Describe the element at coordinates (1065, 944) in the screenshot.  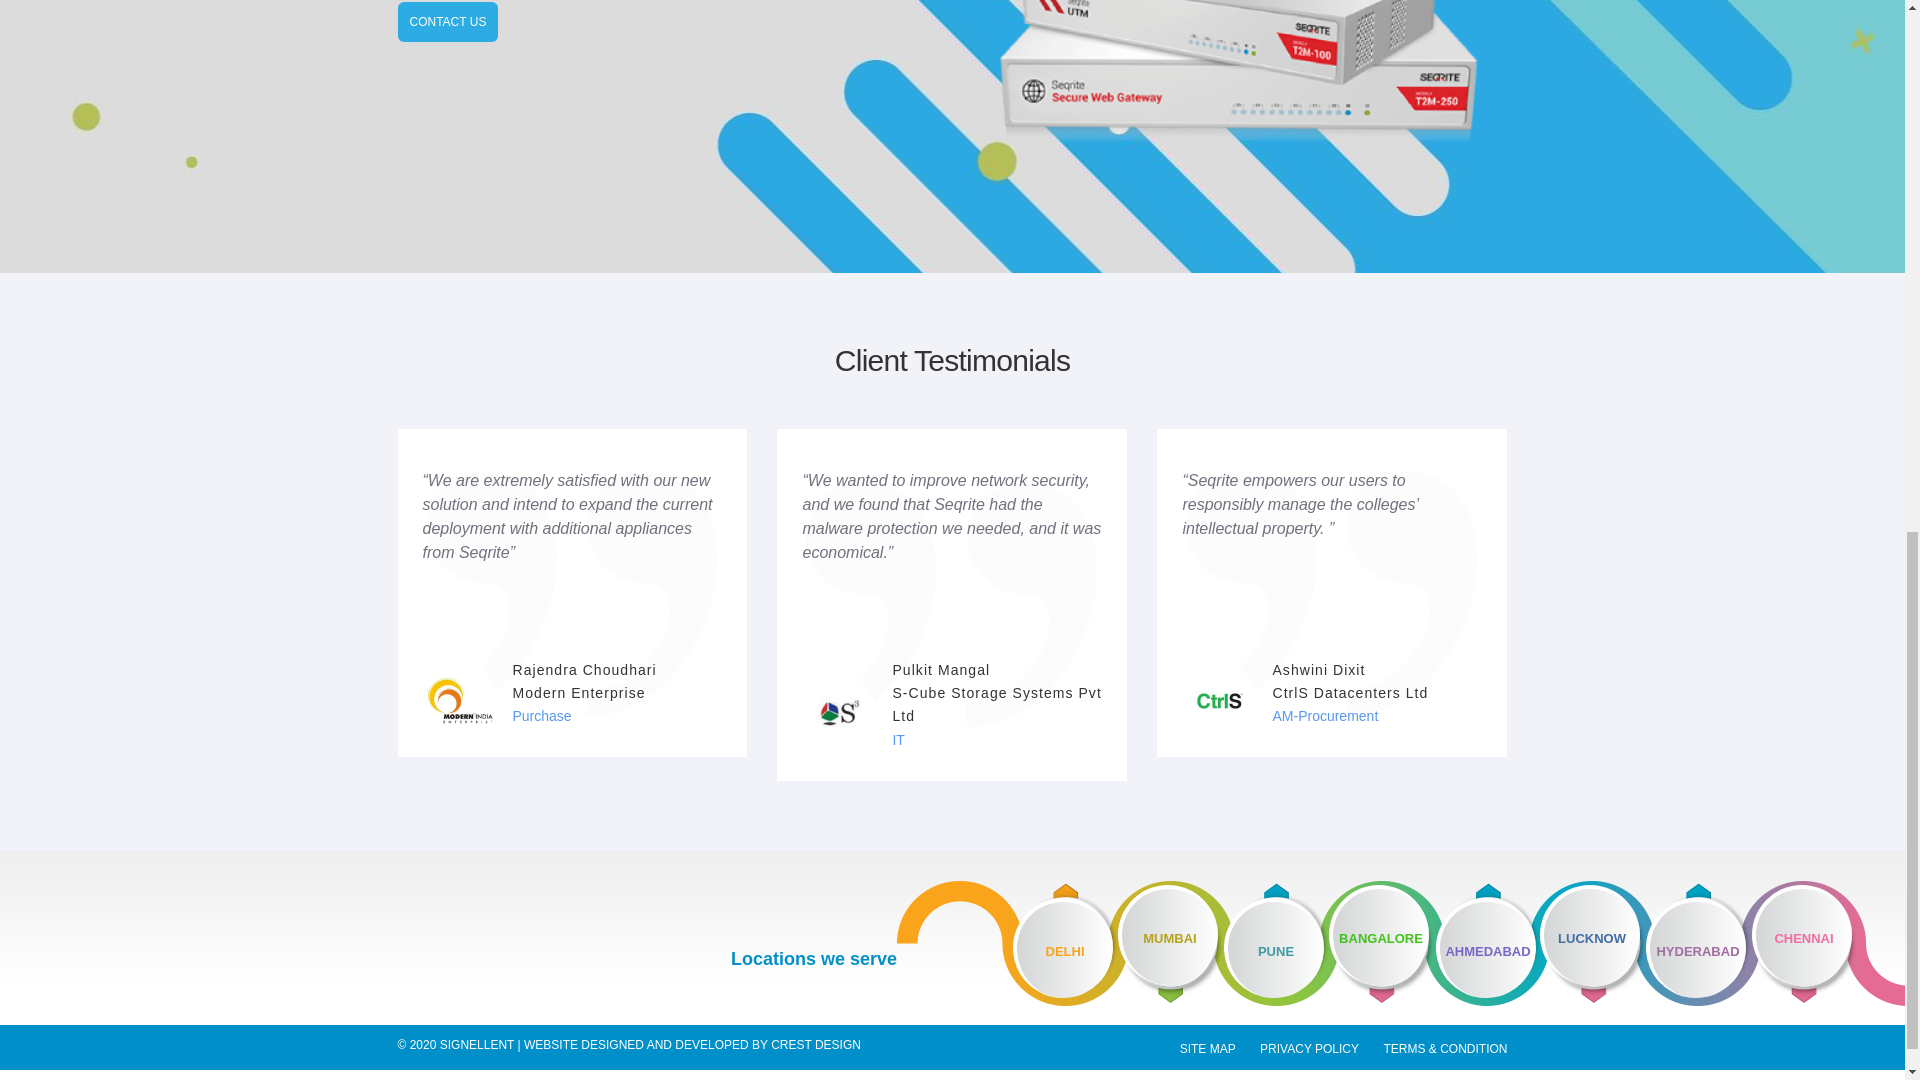
I see `DELHI` at that location.